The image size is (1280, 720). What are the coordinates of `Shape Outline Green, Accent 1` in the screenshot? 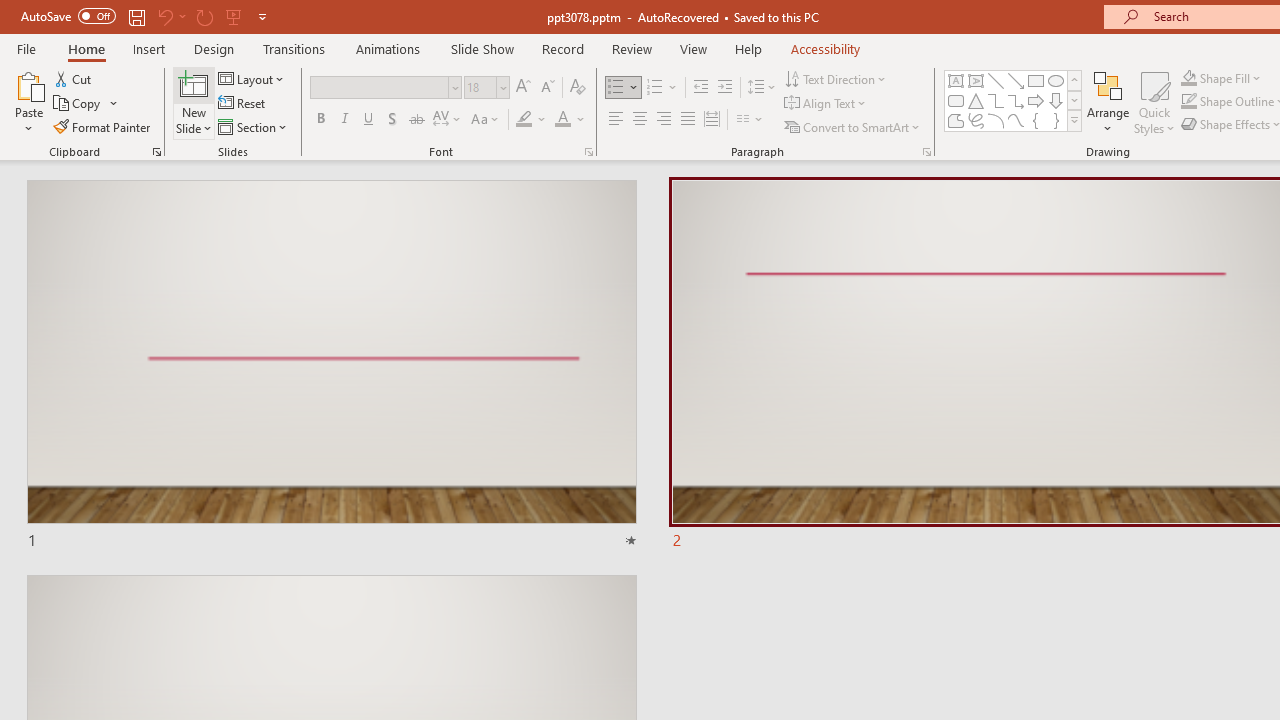 It's located at (1188, 102).